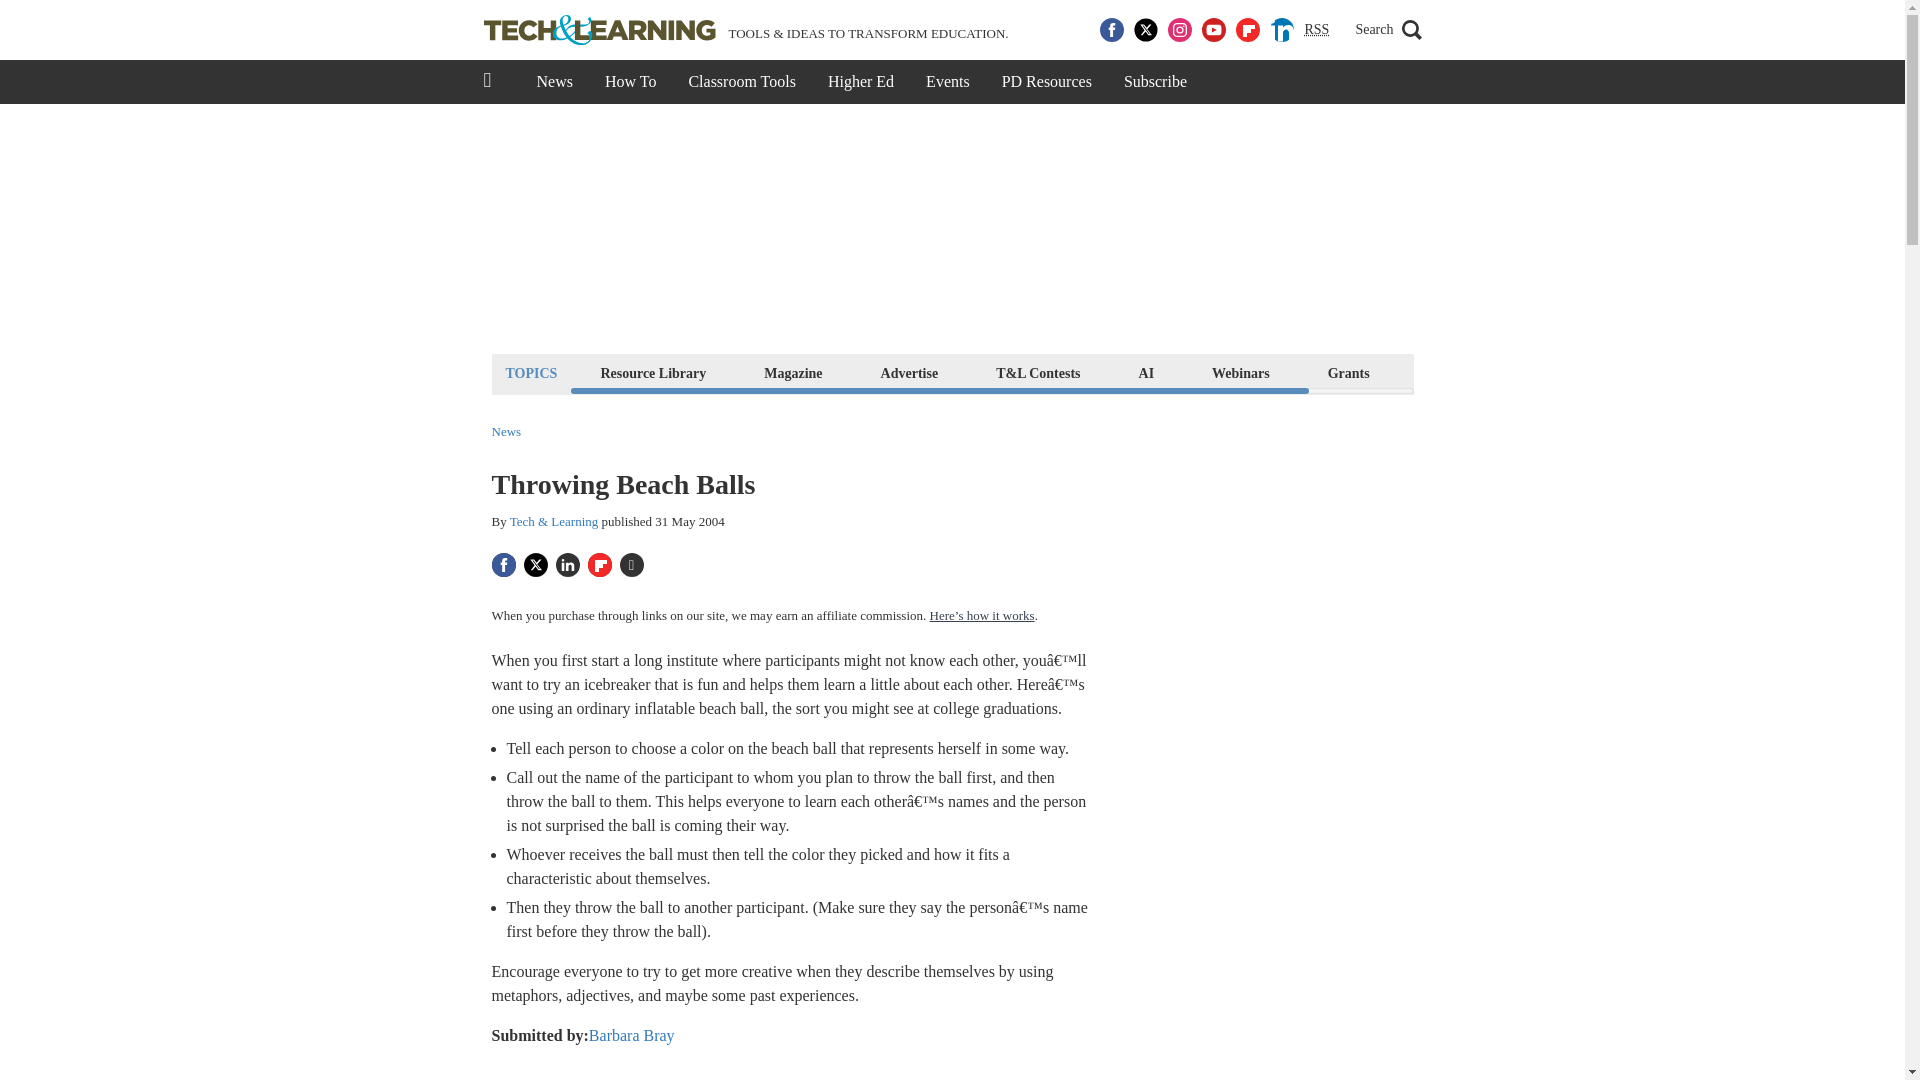 This screenshot has width=1920, height=1080. What do you see at coordinates (861, 82) in the screenshot?
I see `Higher Ed` at bounding box center [861, 82].